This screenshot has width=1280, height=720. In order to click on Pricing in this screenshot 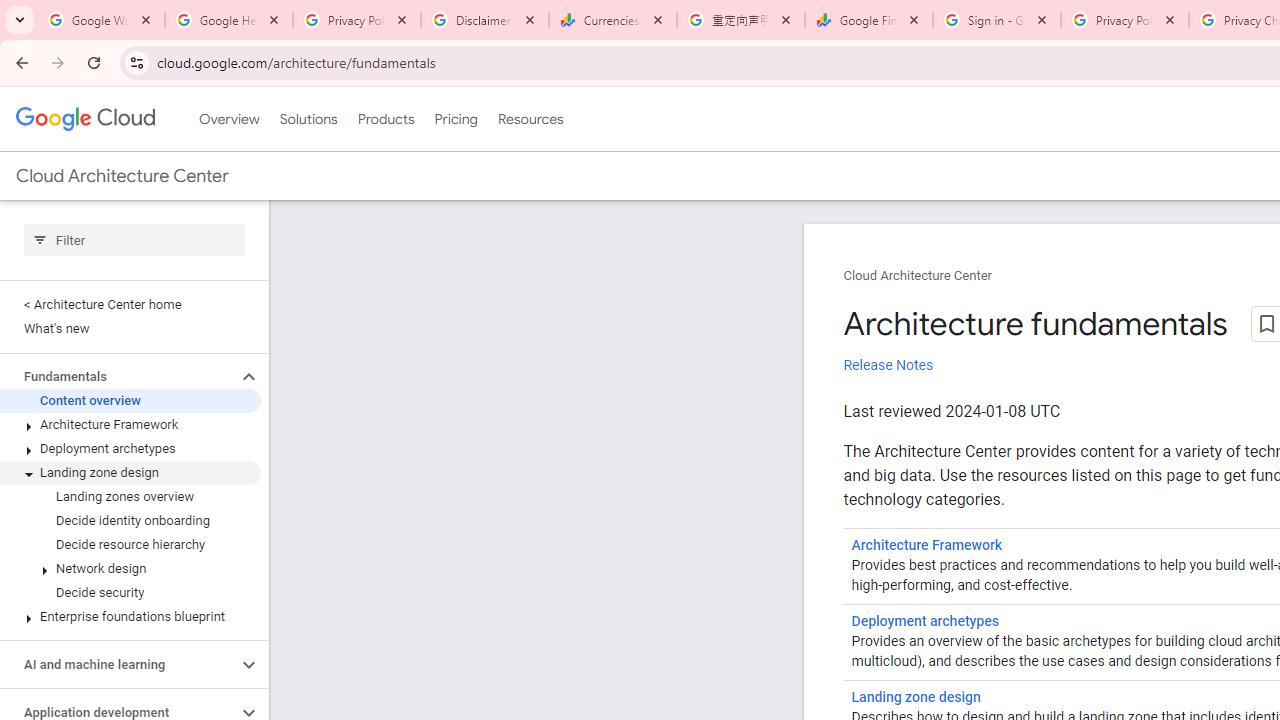, I will do `click(455, 119)`.